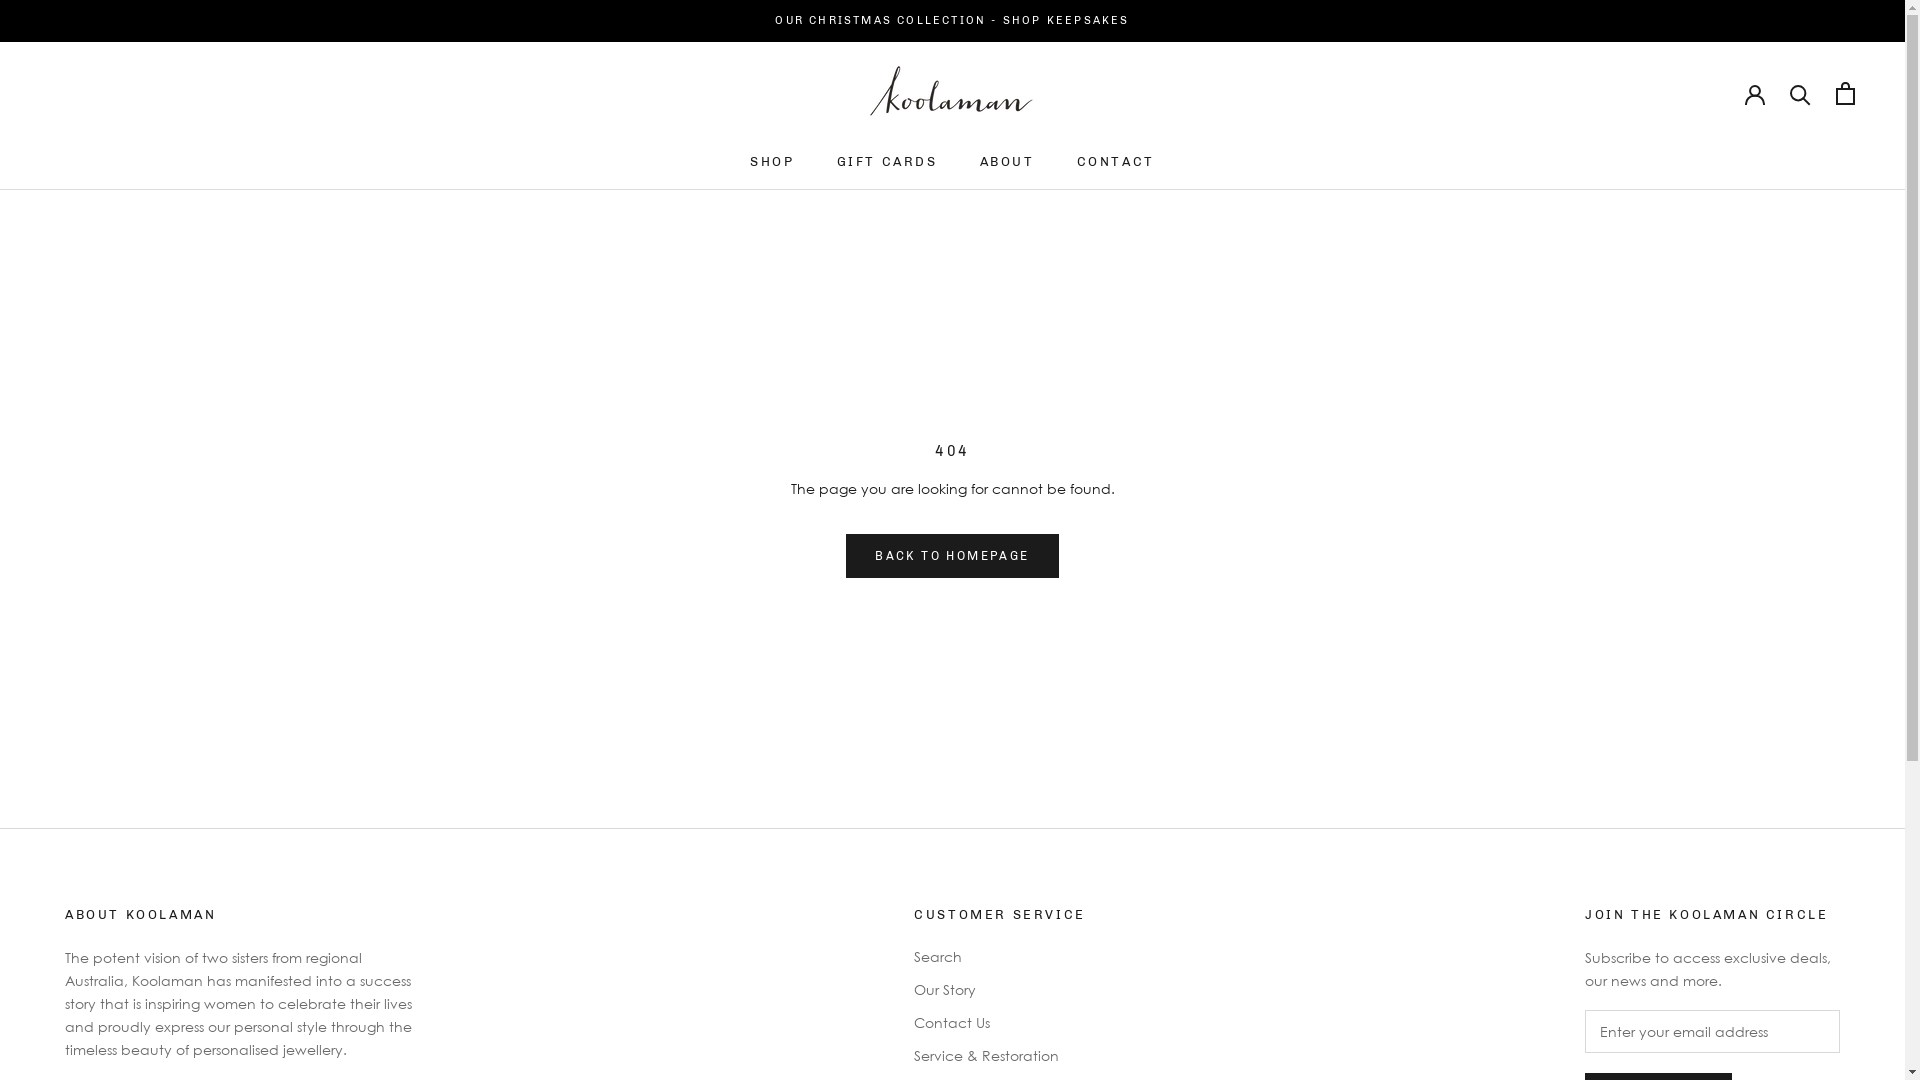  What do you see at coordinates (1000, 956) in the screenshot?
I see `Search` at bounding box center [1000, 956].